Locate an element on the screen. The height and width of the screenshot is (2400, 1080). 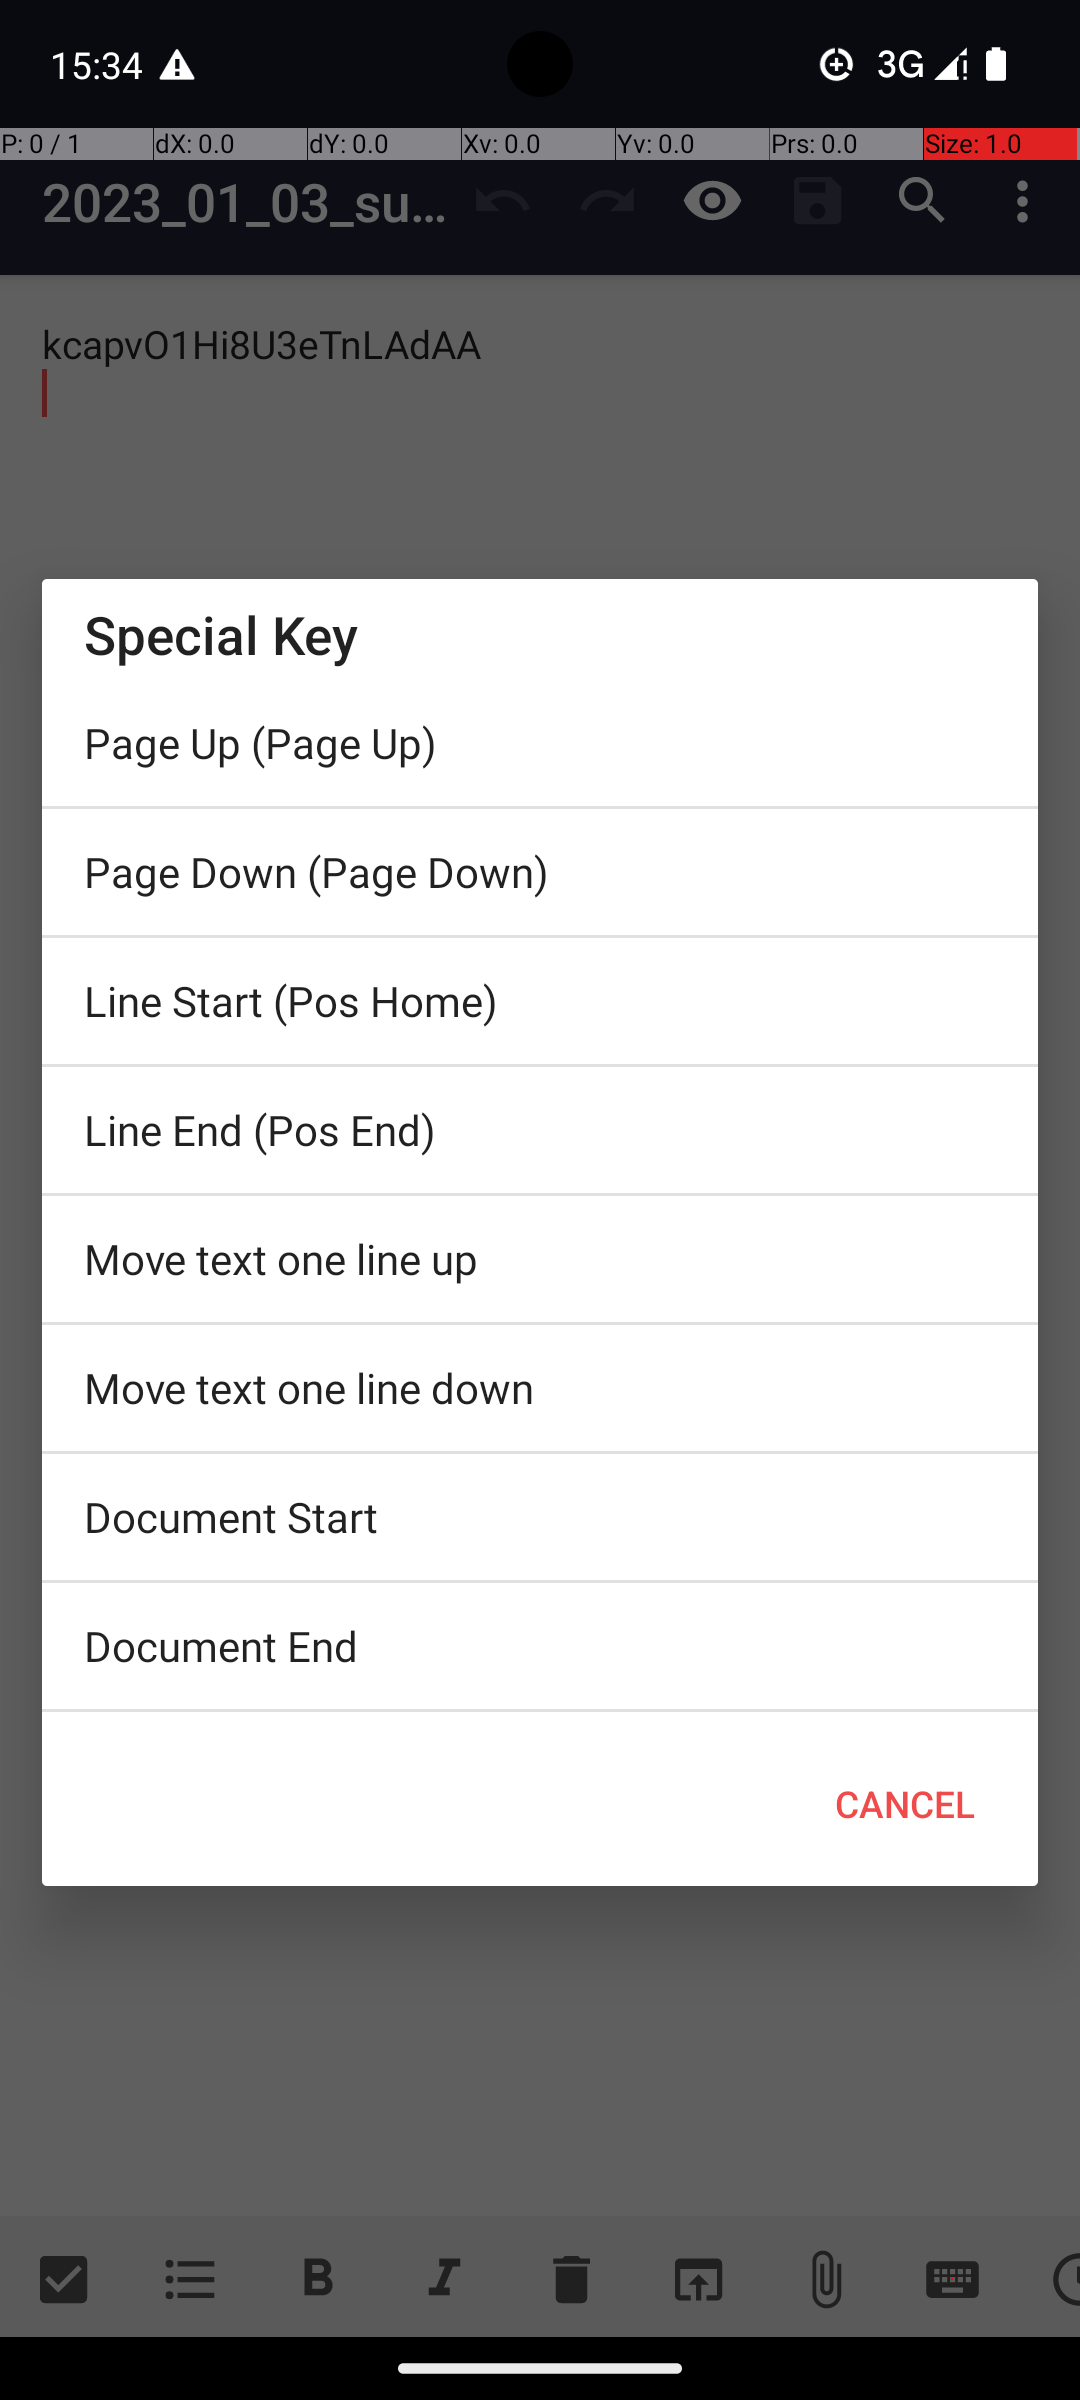
Move text one line down is located at coordinates (540, 1388).